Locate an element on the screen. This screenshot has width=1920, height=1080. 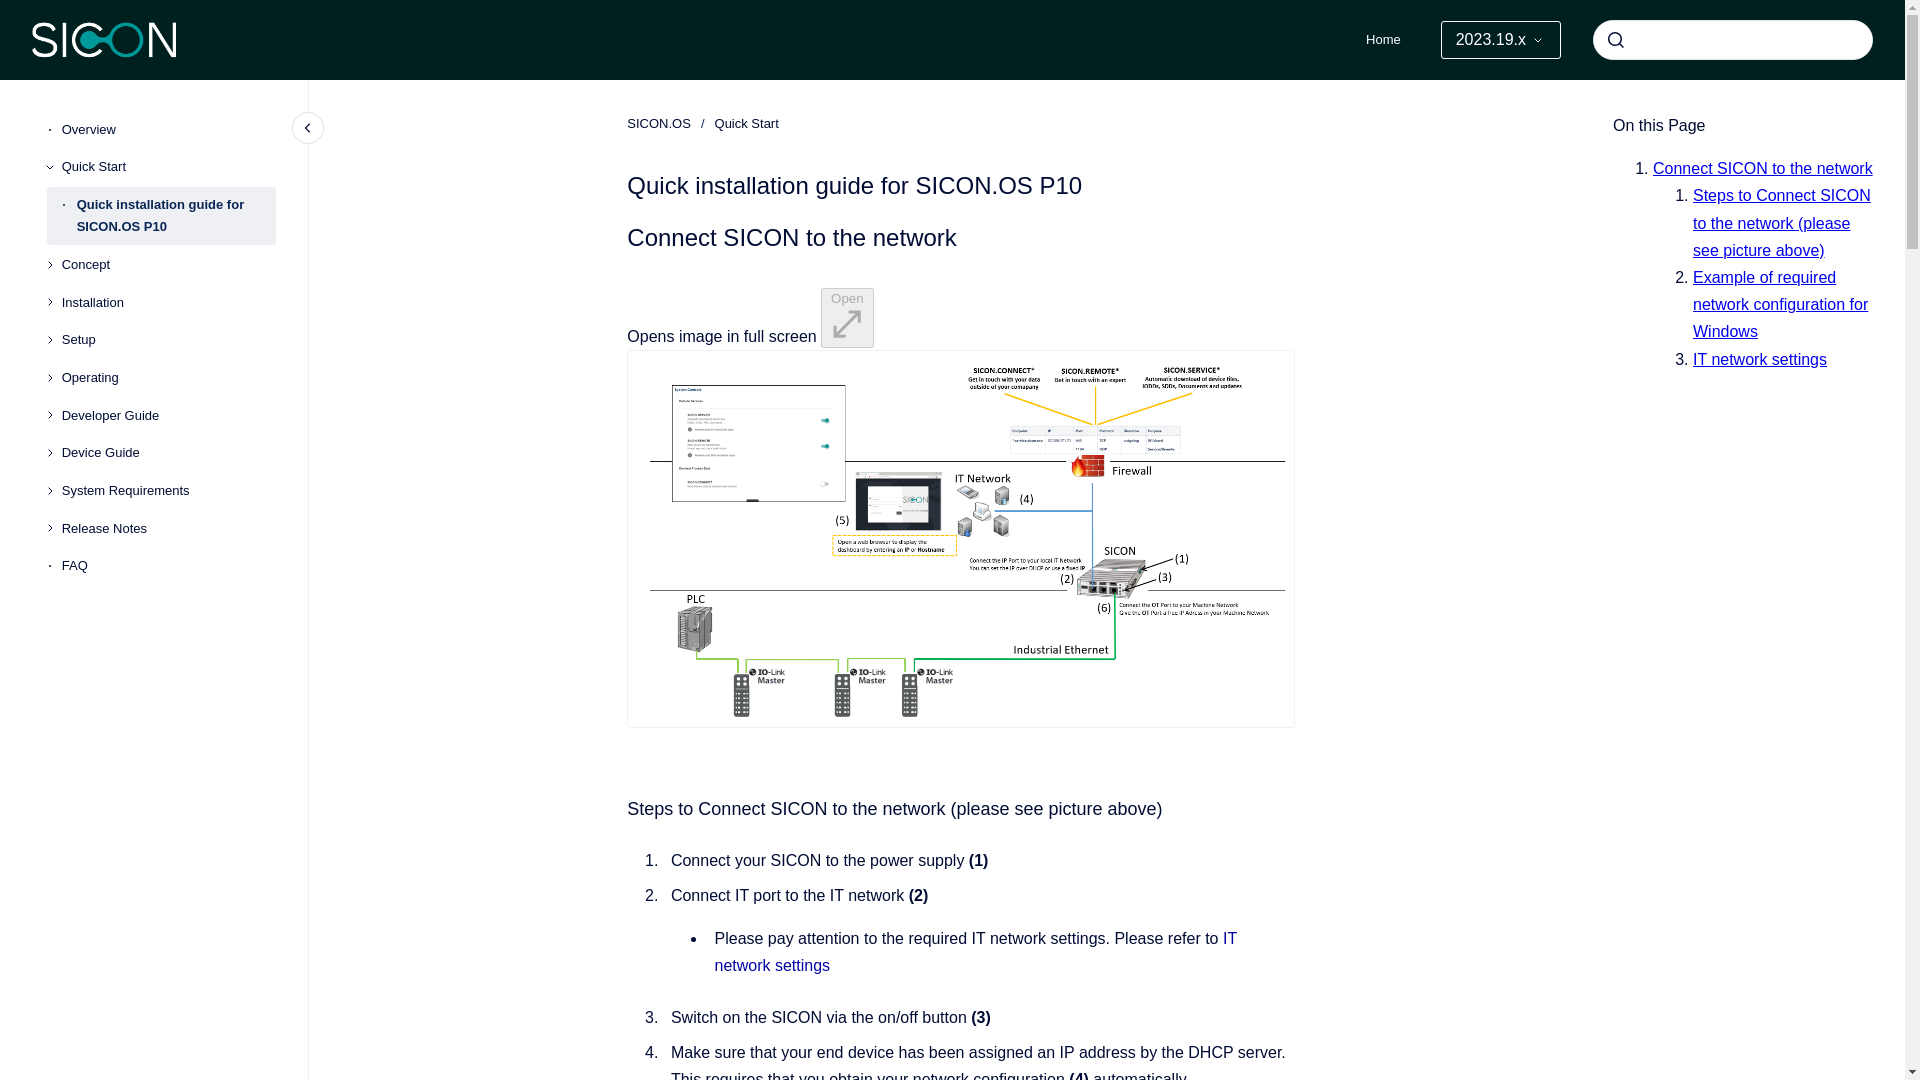
Go to homepage is located at coordinates (104, 40).